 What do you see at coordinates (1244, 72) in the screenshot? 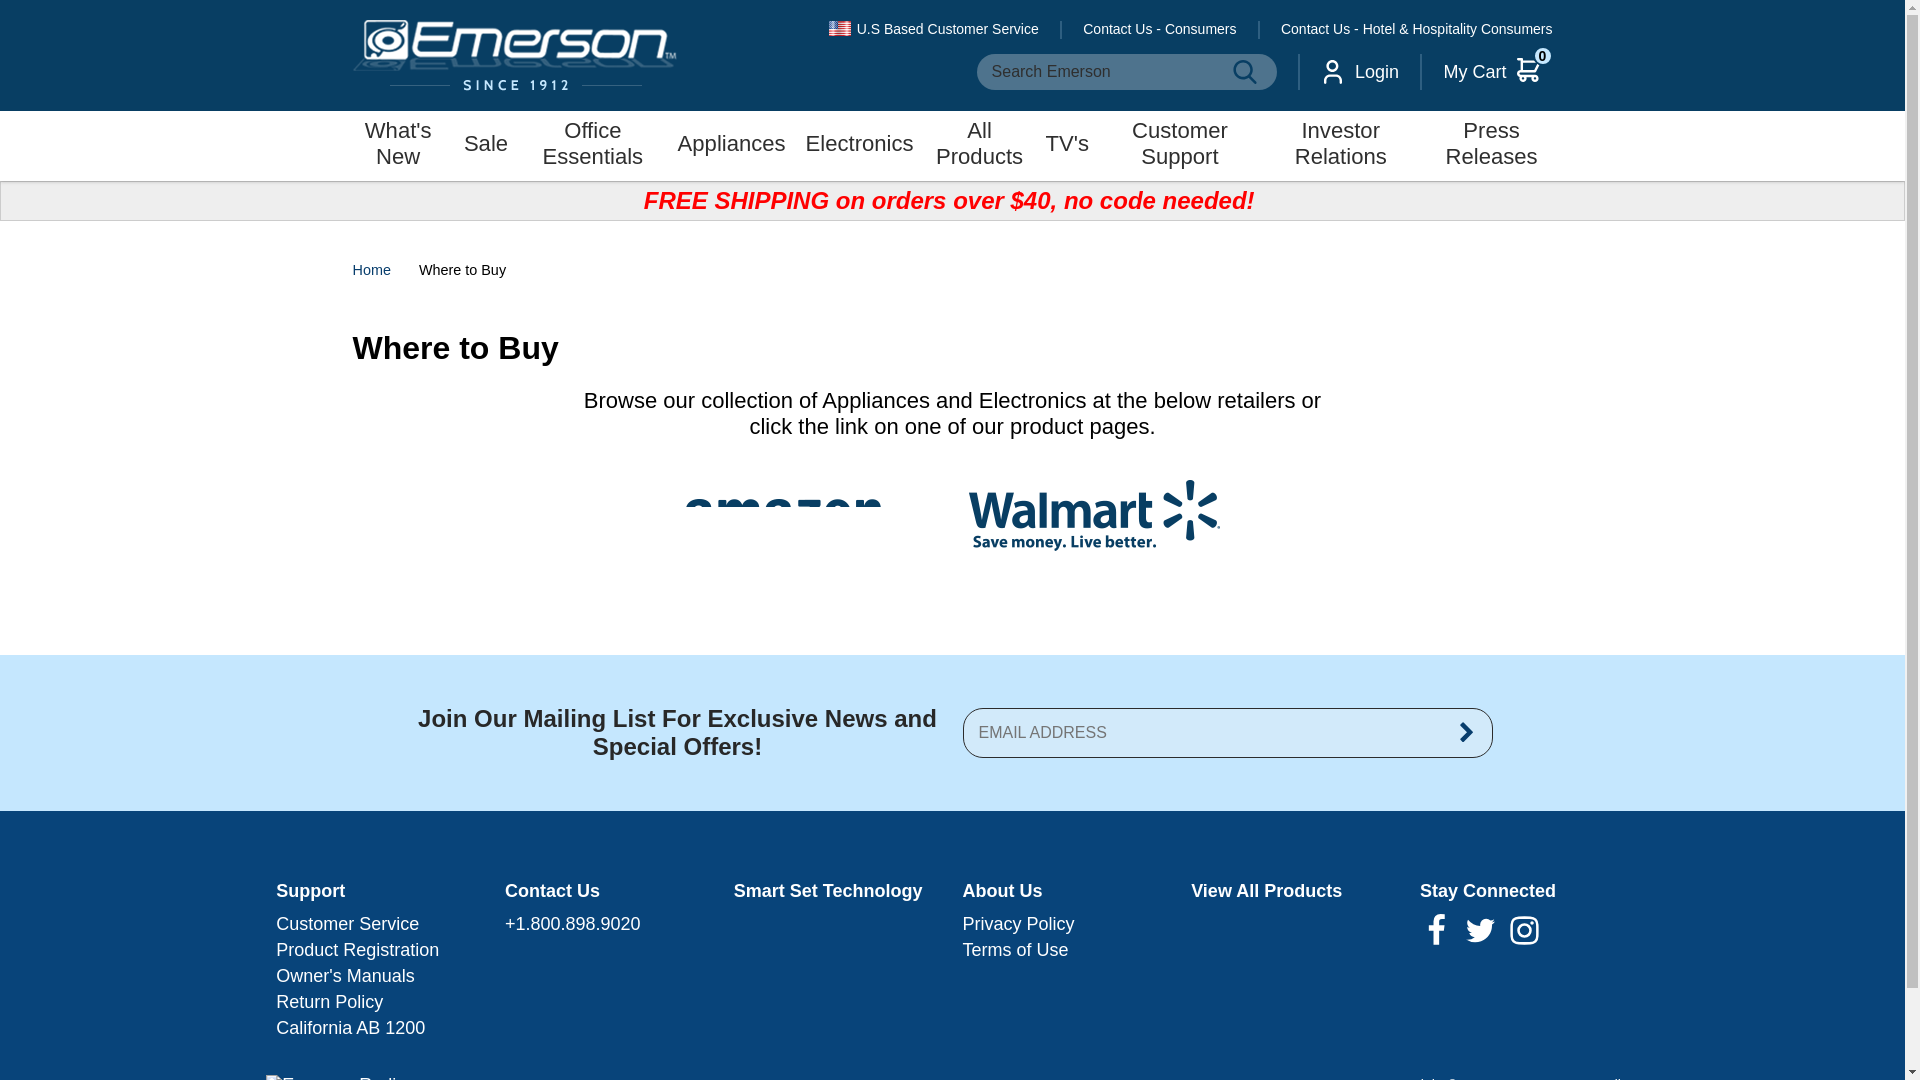
I see `Login` at bounding box center [1244, 72].